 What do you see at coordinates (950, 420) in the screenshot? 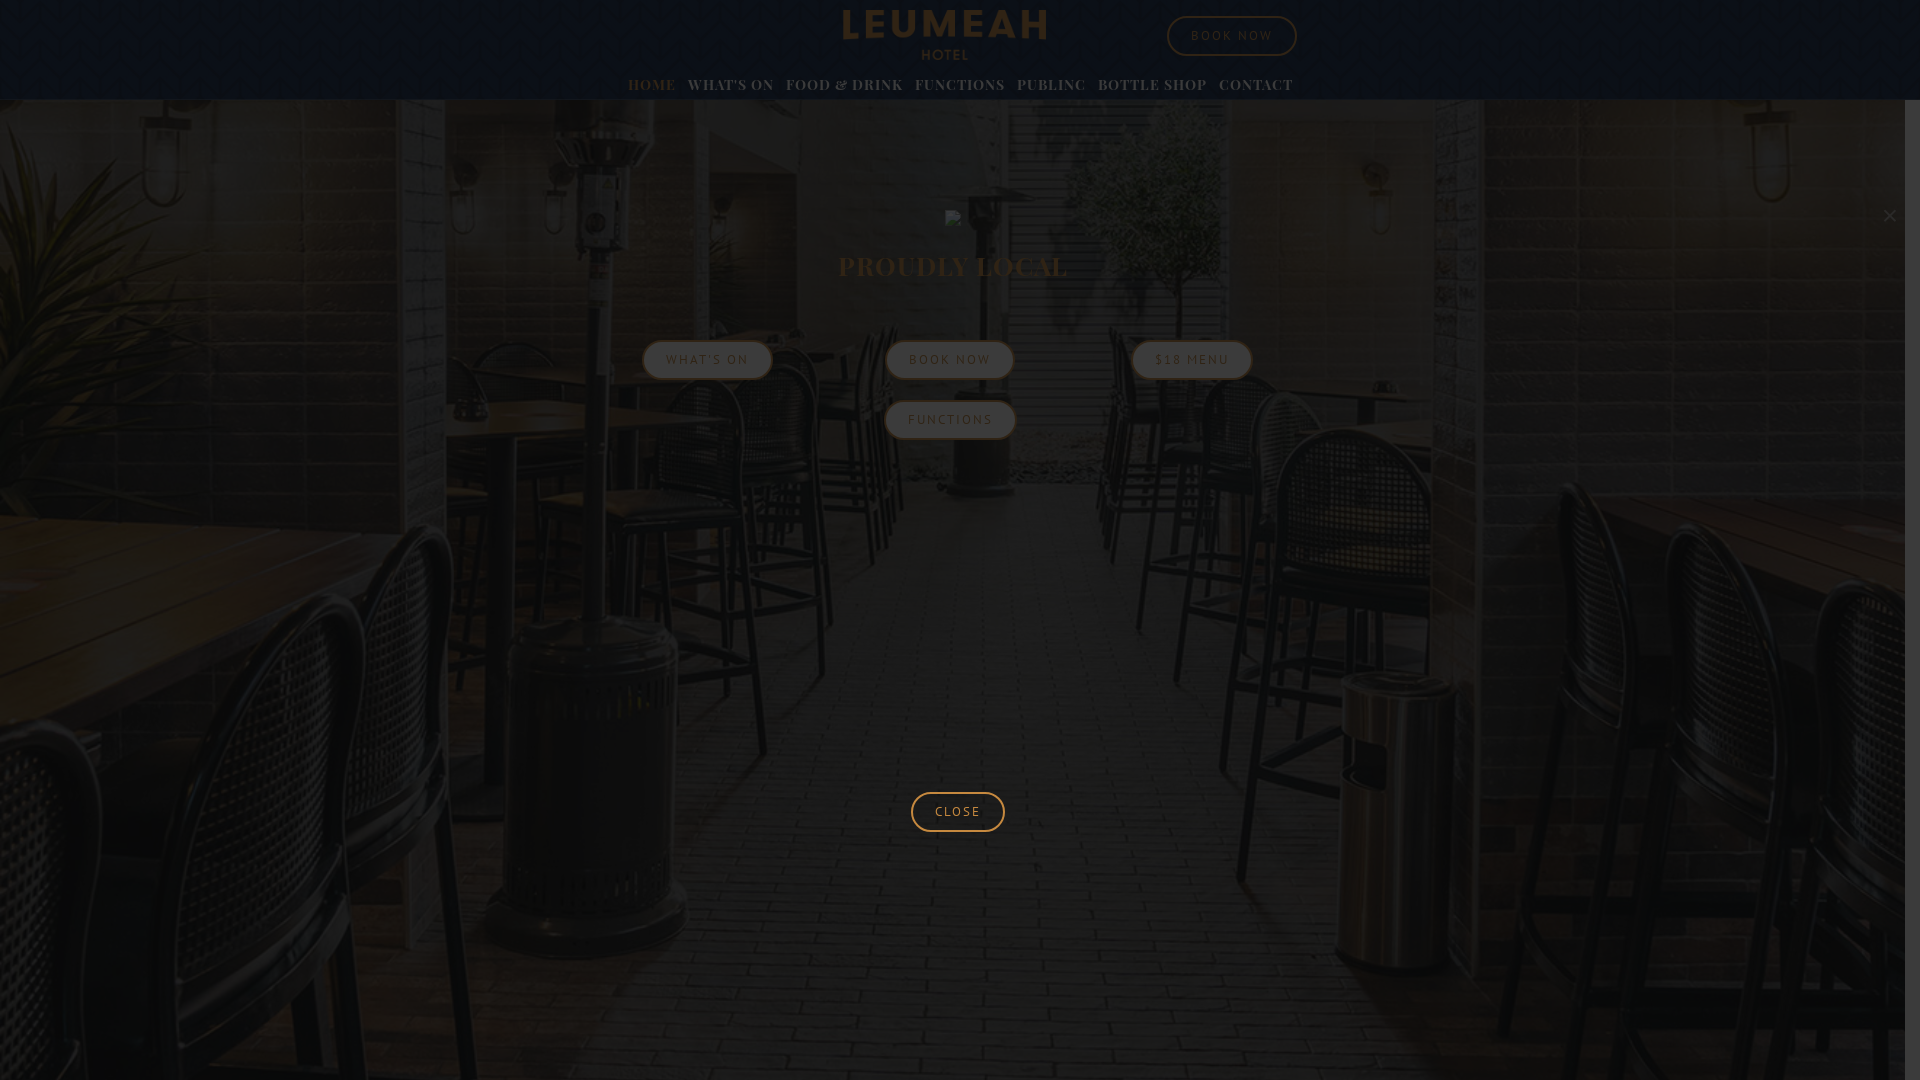
I see `FUNCTIONS` at bounding box center [950, 420].